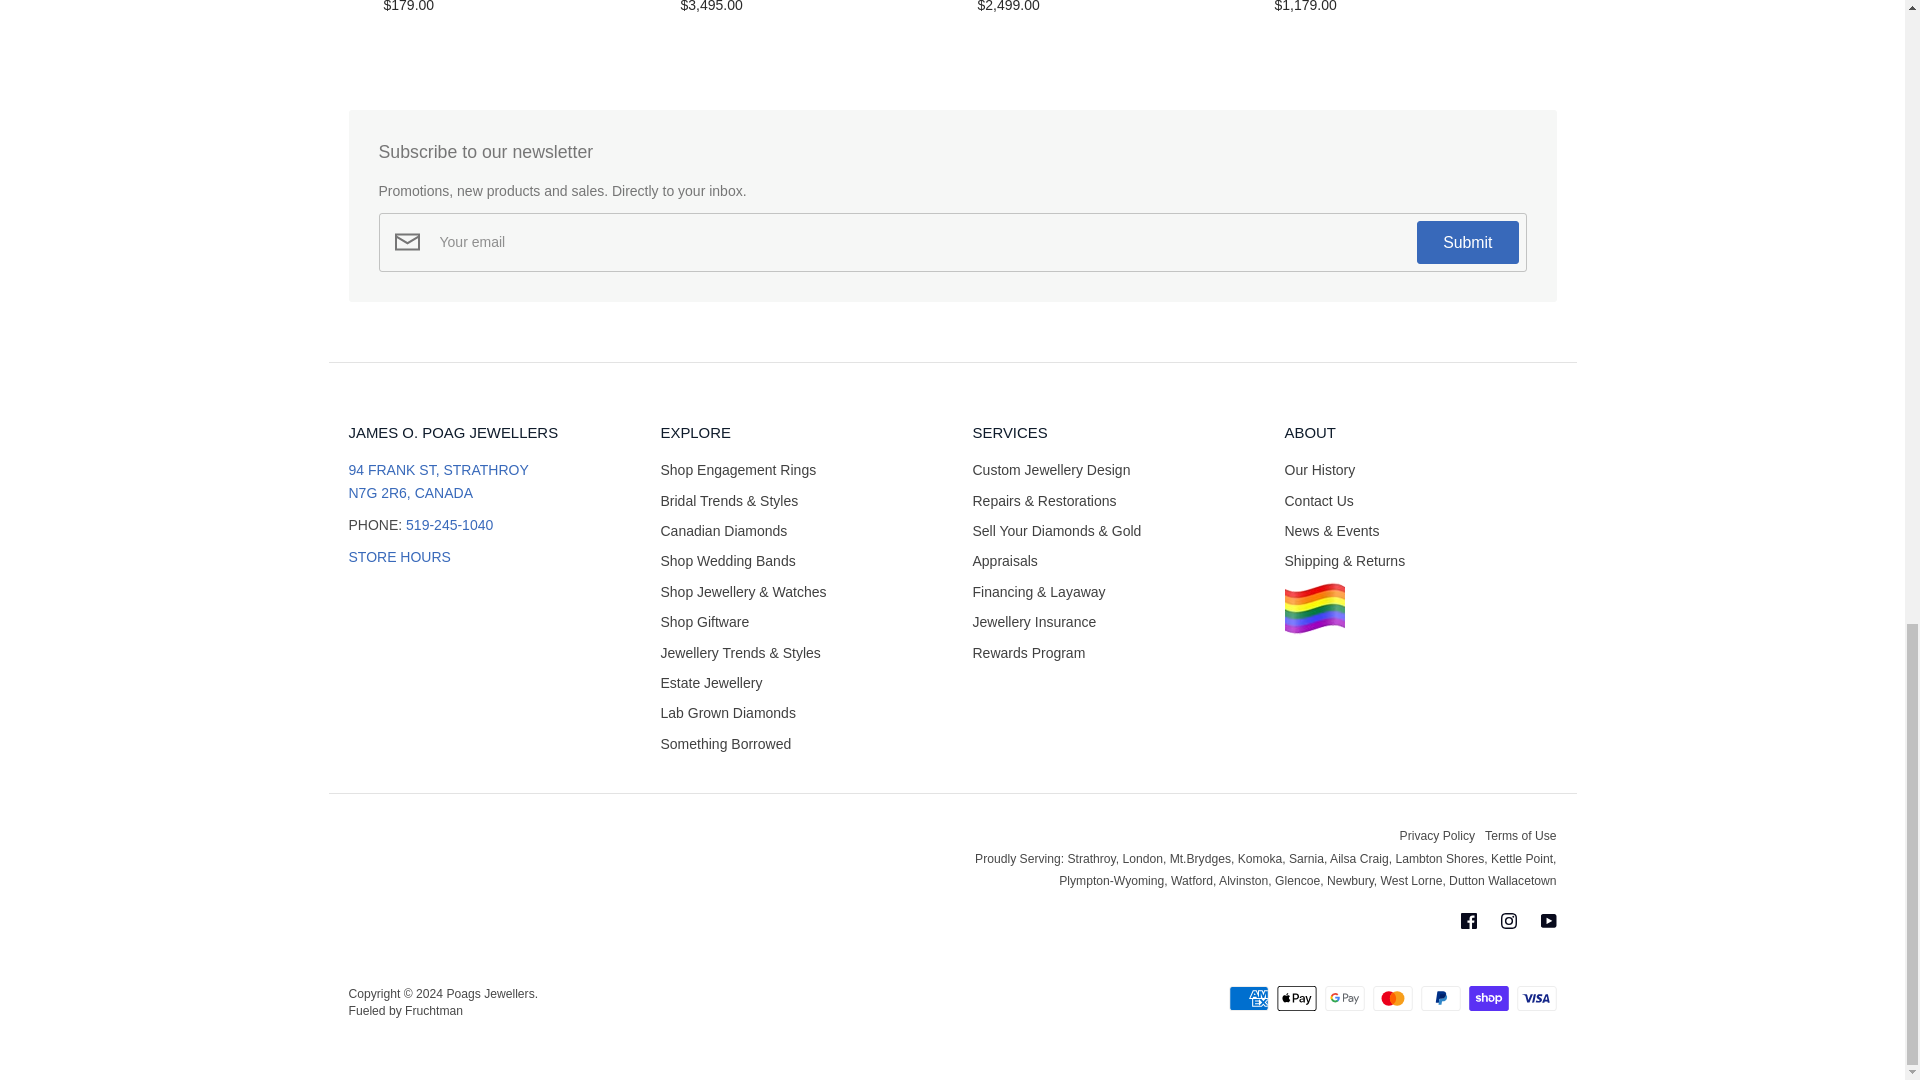 The width and height of the screenshot is (1920, 1080). Describe the element at coordinates (449, 525) in the screenshot. I see `tel:5192451040` at that location.